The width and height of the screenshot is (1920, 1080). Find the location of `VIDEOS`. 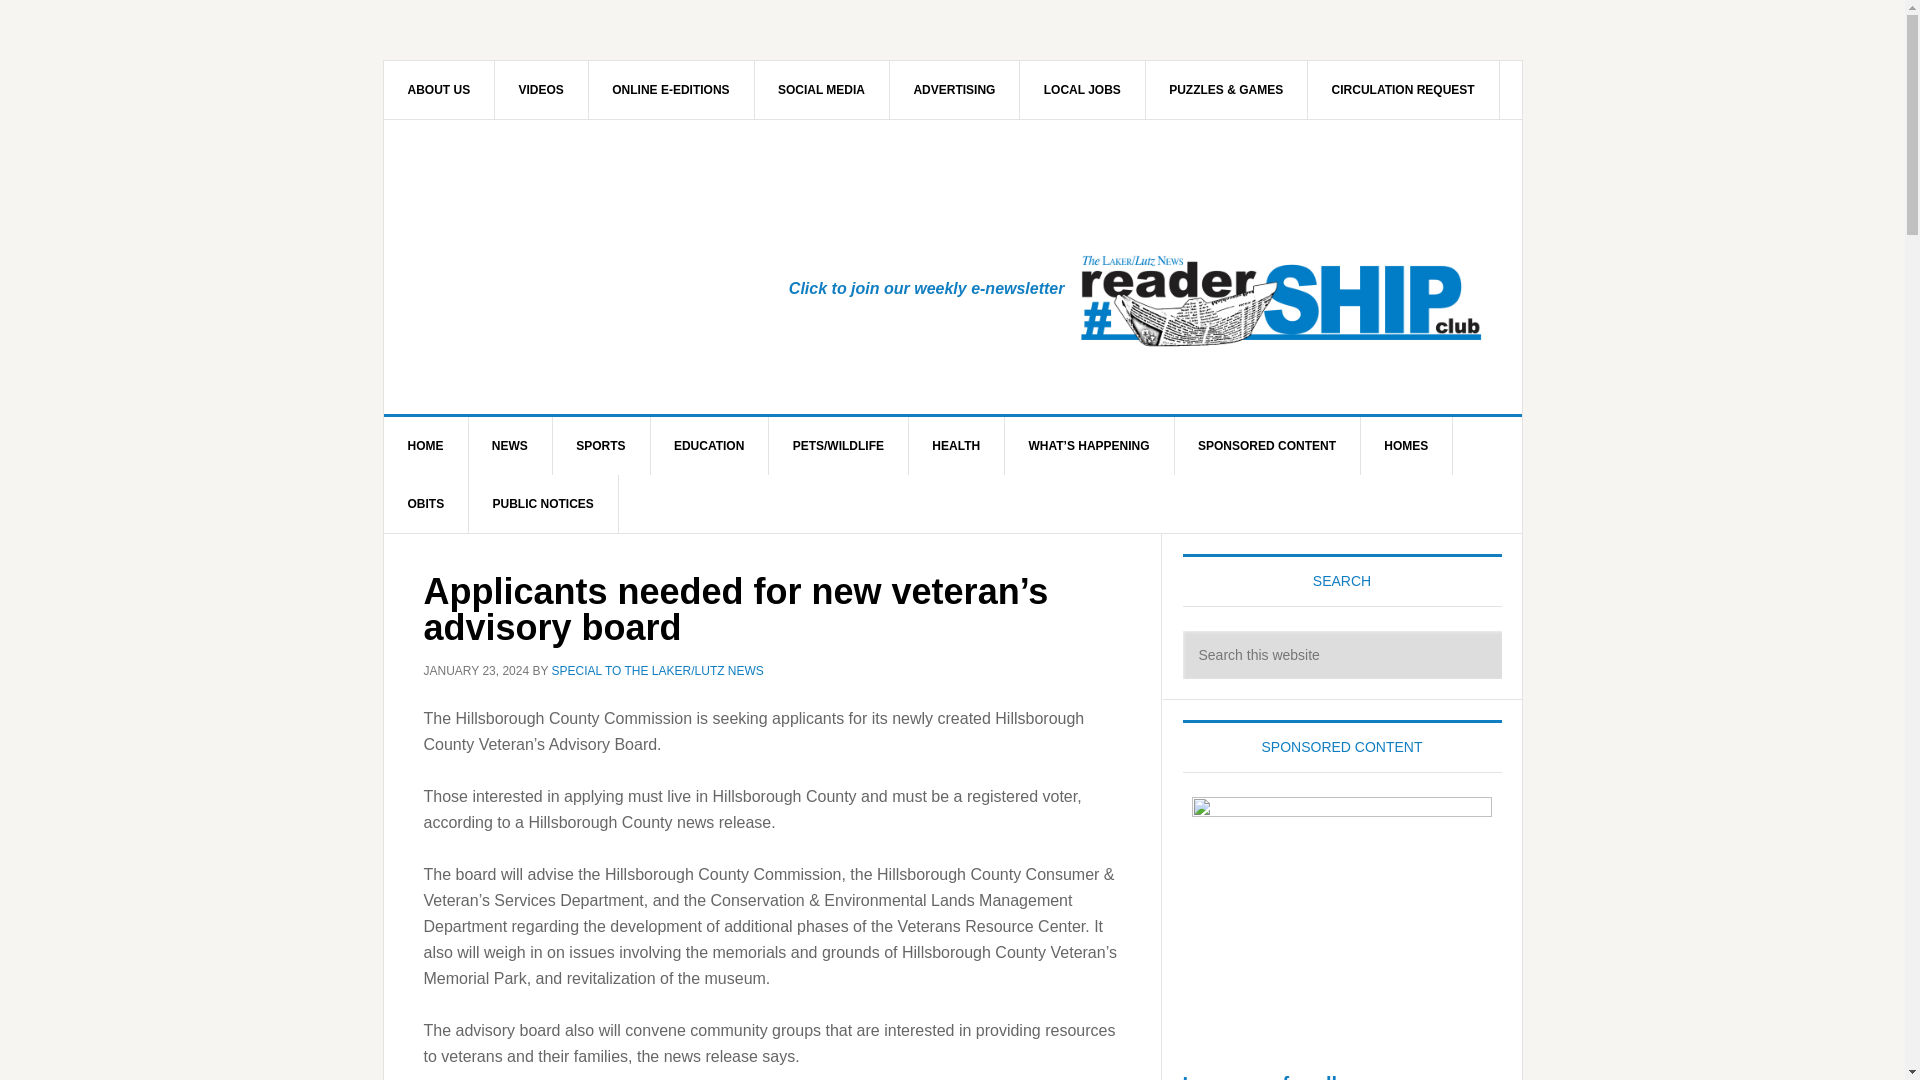

VIDEOS is located at coordinates (542, 89).